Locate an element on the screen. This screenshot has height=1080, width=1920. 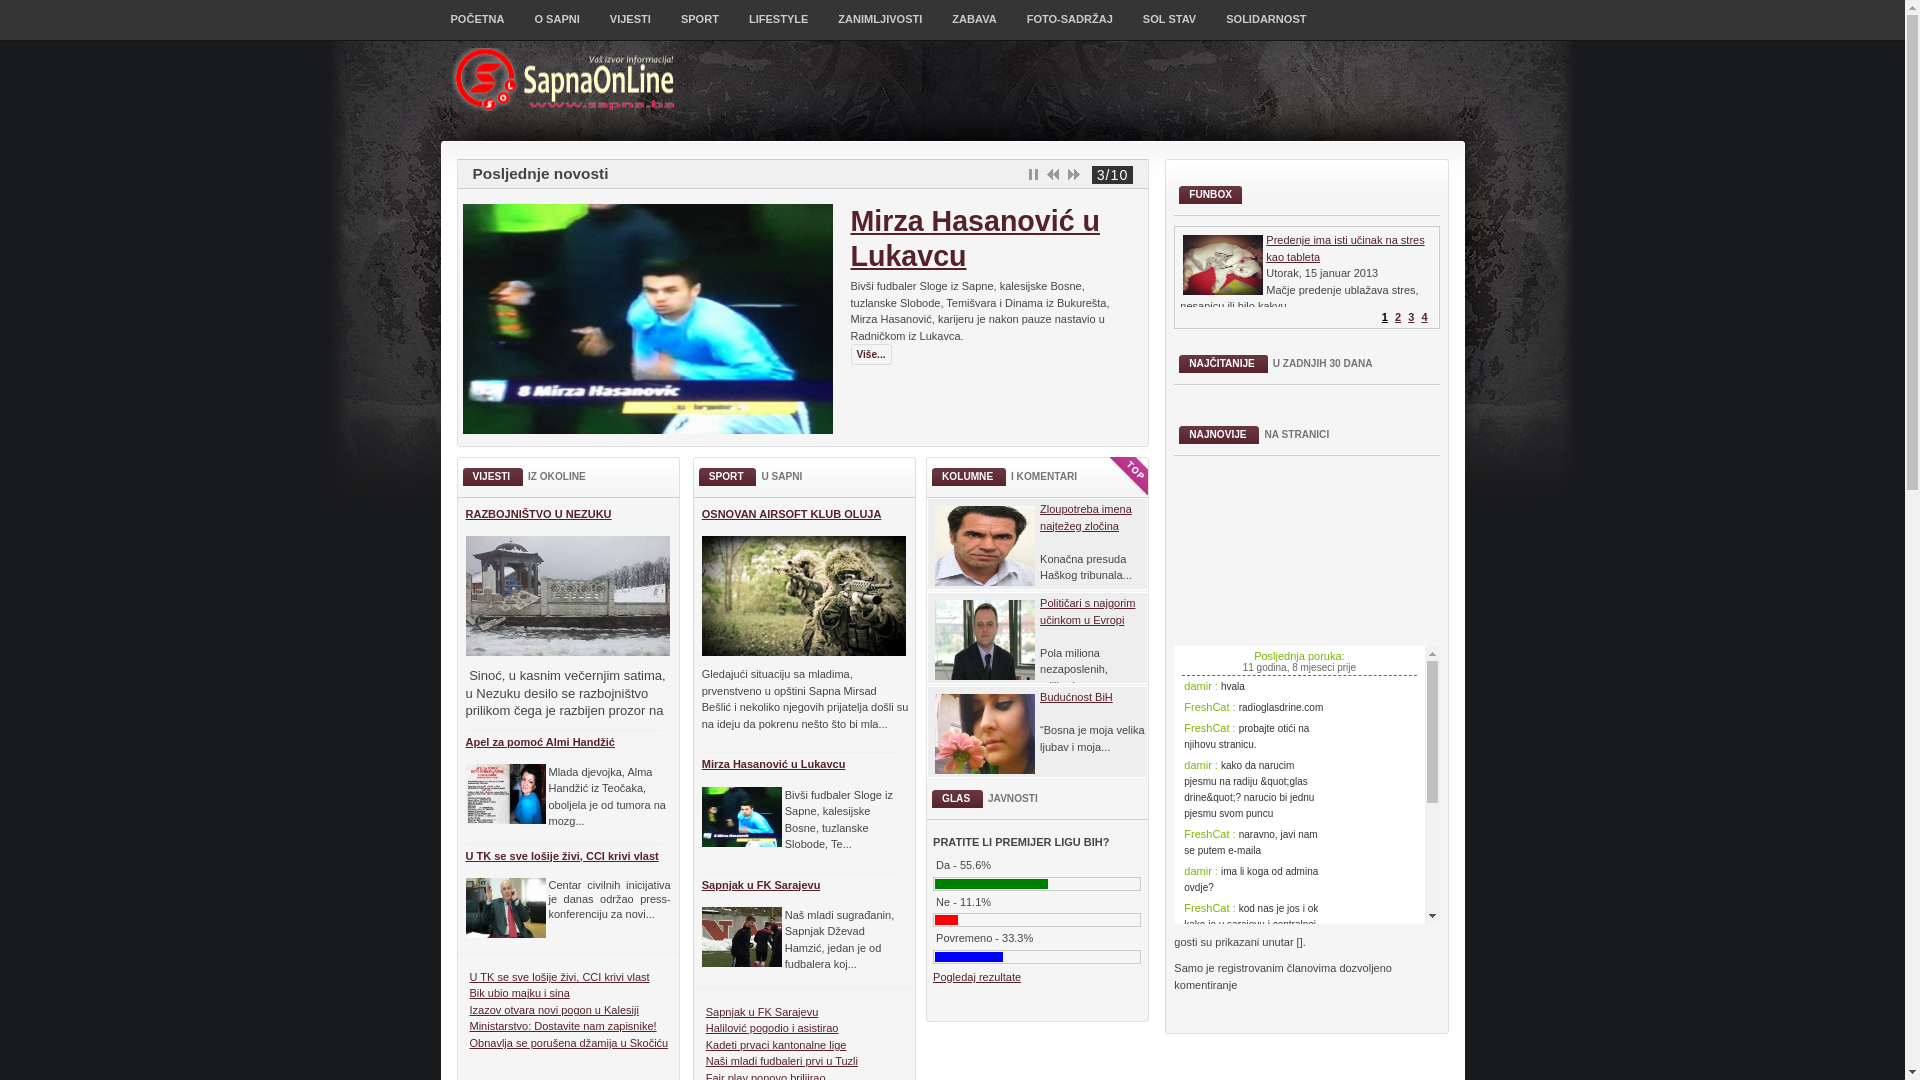
Osnovan Airsoft klub Oluja is located at coordinates (960, 238).